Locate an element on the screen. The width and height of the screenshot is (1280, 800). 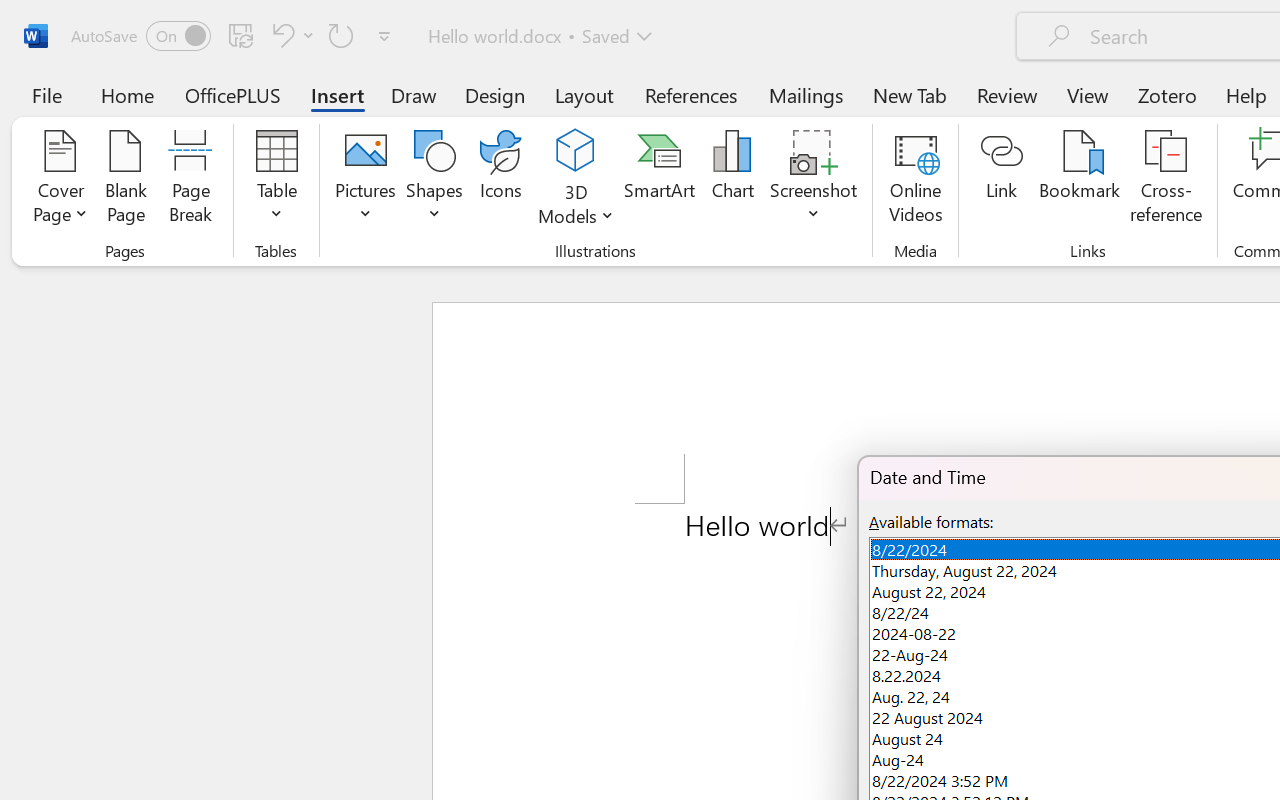
Can't Repeat is located at coordinates (341, 35).